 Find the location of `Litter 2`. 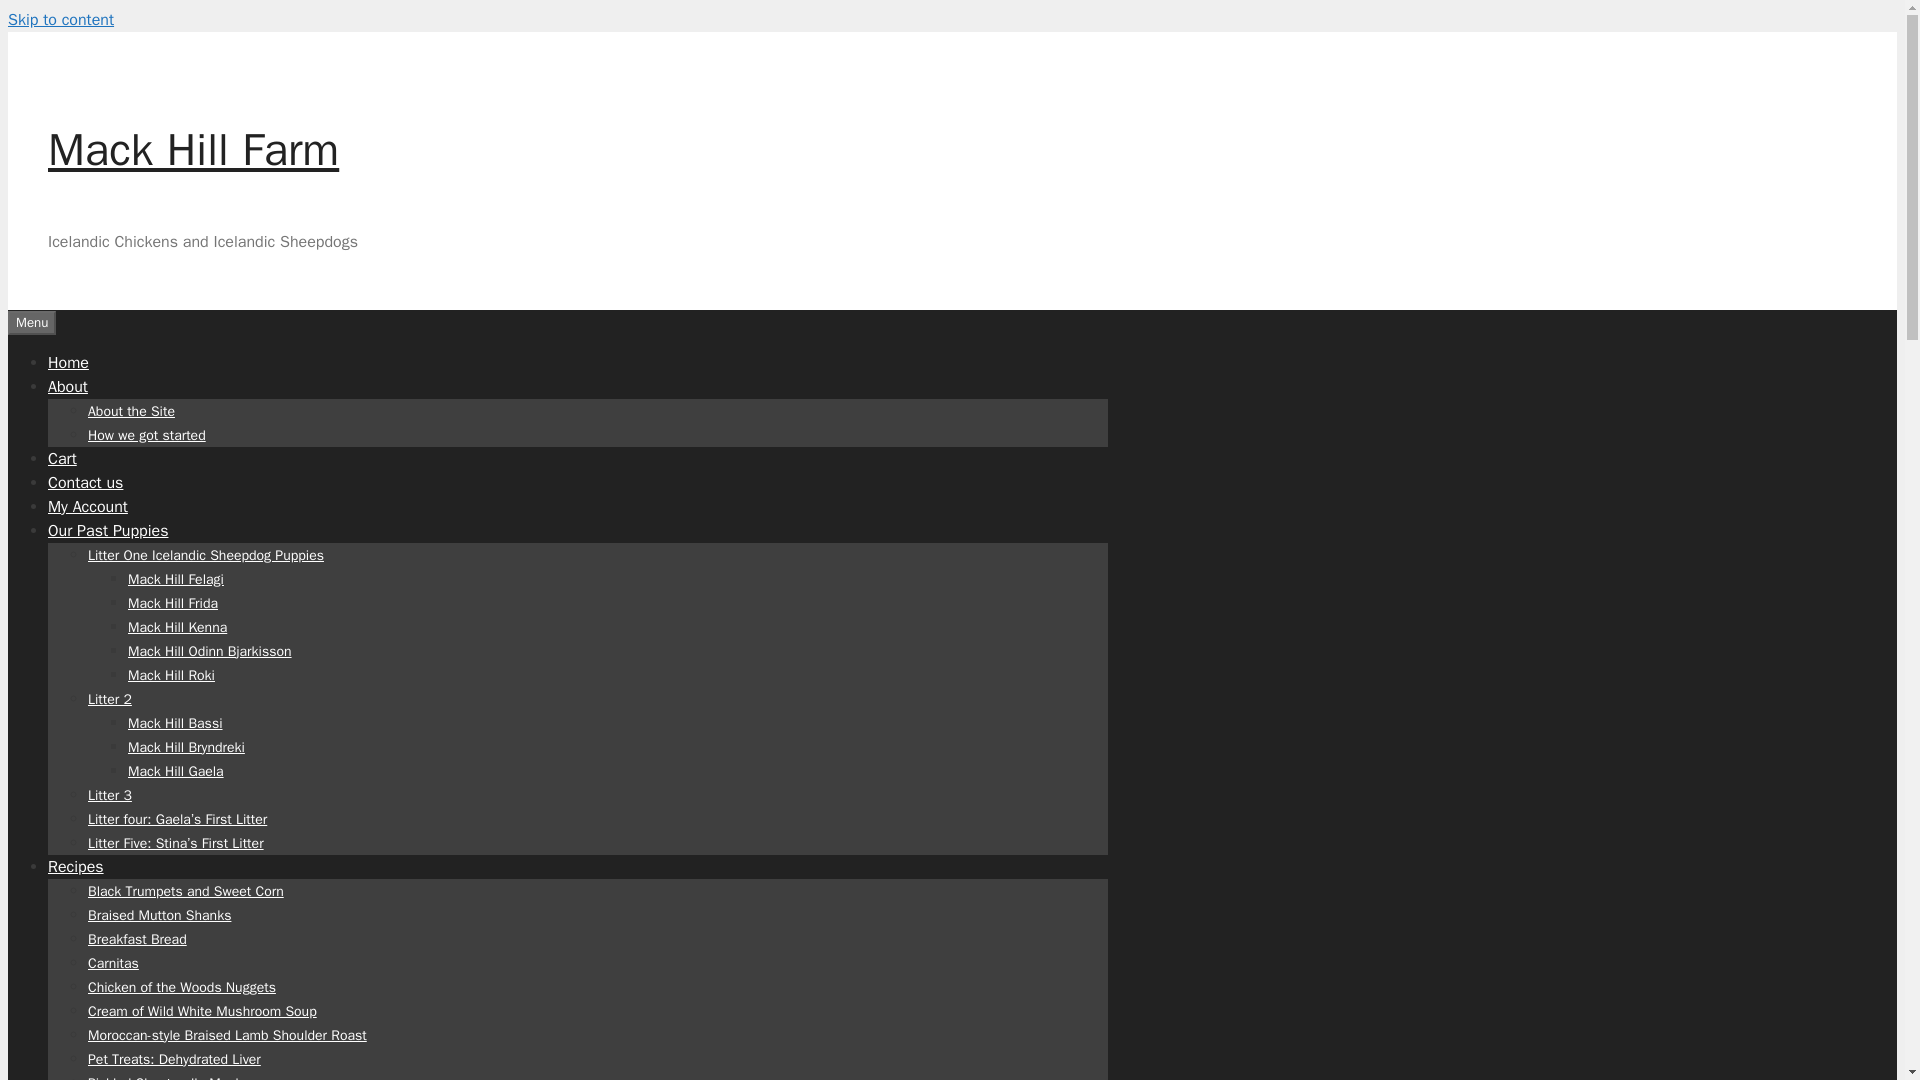

Litter 2 is located at coordinates (110, 698).